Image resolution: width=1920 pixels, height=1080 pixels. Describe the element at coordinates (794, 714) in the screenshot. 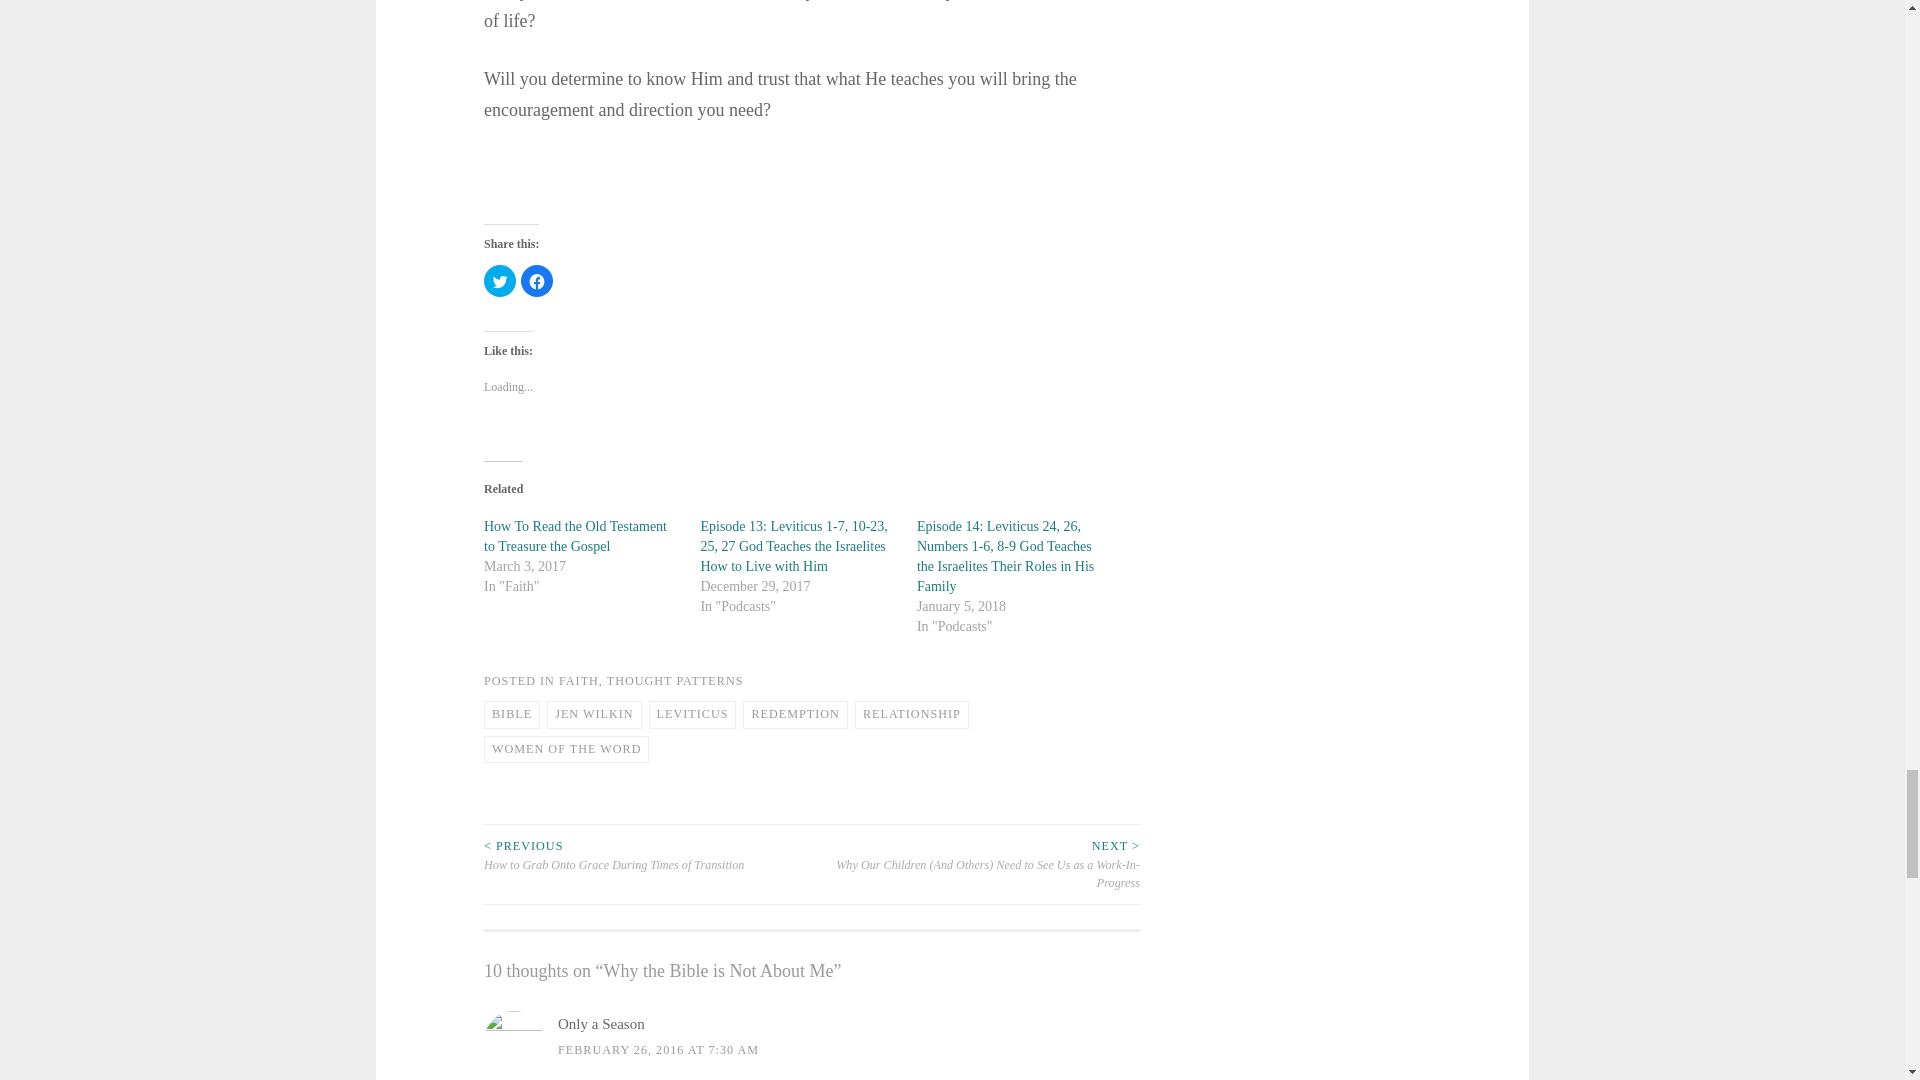

I see `REDEMPTION` at that location.